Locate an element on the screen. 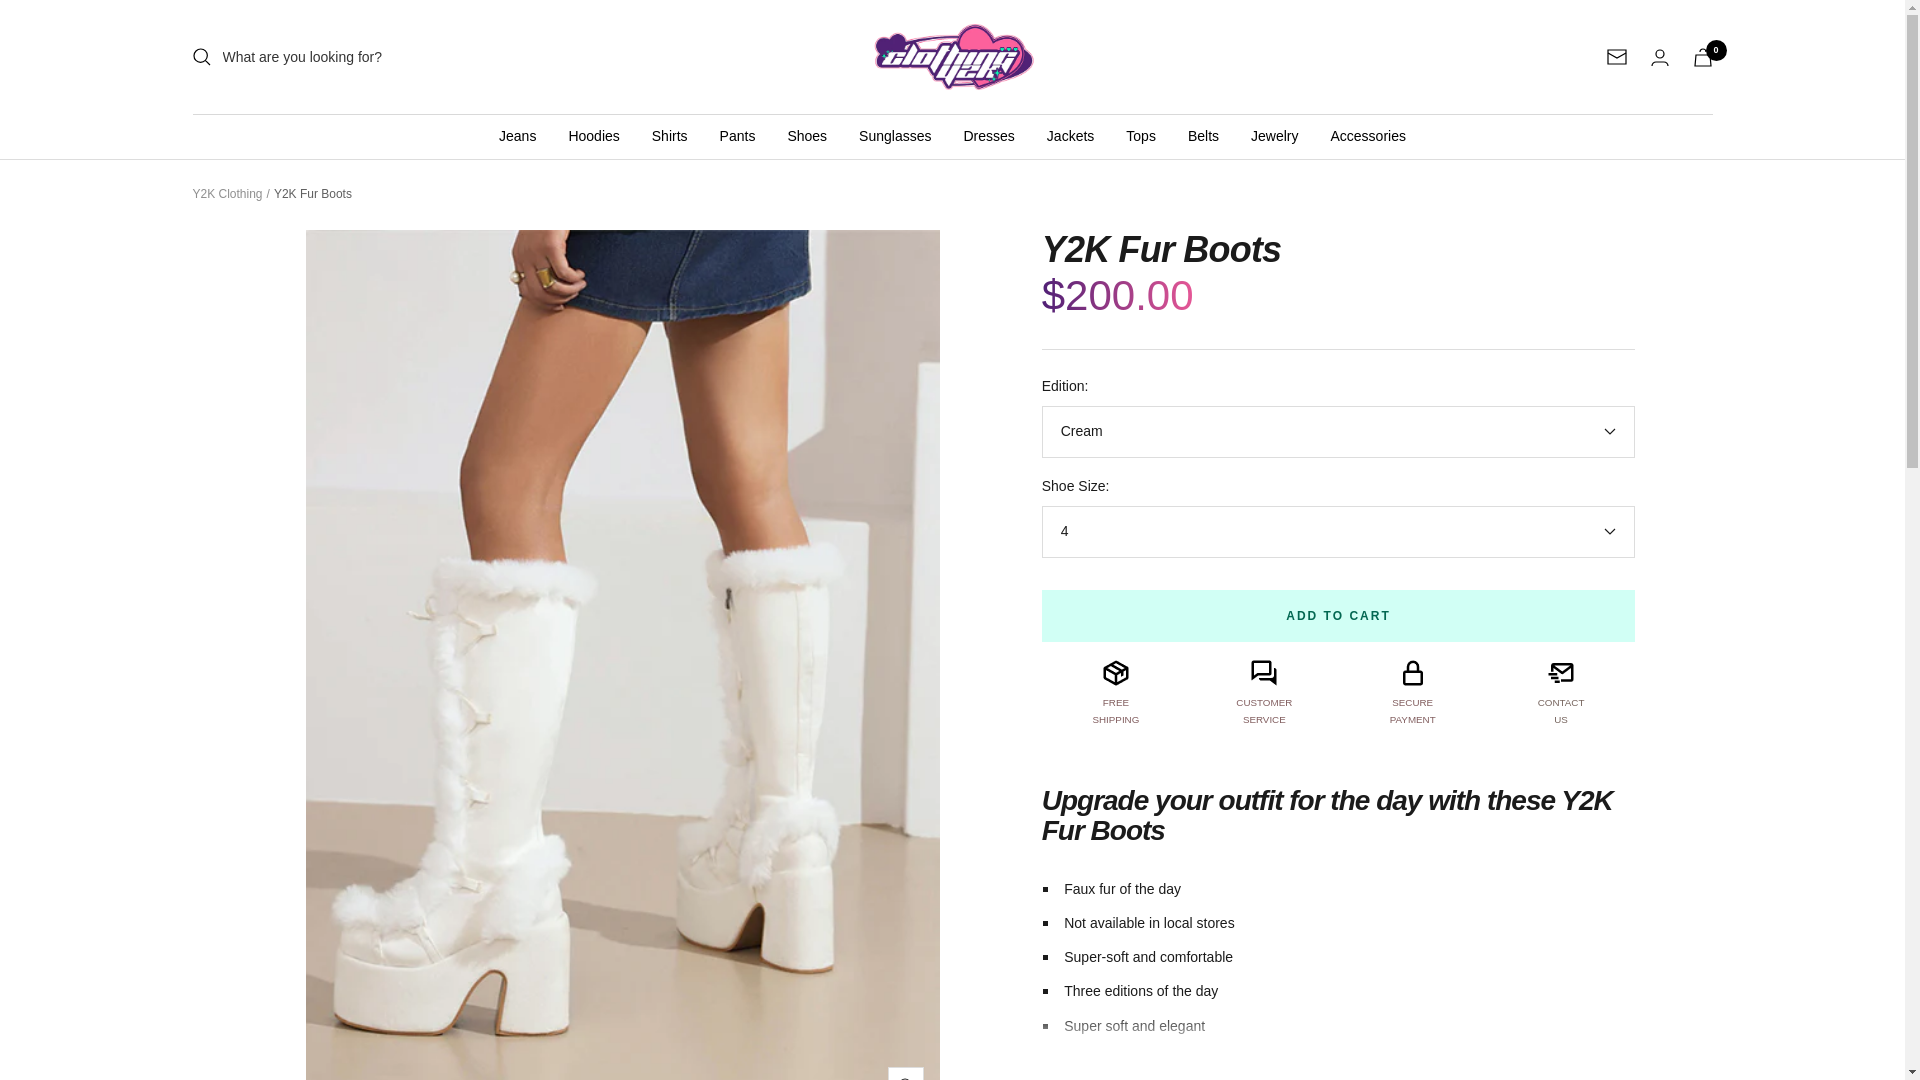  Shirts is located at coordinates (670, 136).